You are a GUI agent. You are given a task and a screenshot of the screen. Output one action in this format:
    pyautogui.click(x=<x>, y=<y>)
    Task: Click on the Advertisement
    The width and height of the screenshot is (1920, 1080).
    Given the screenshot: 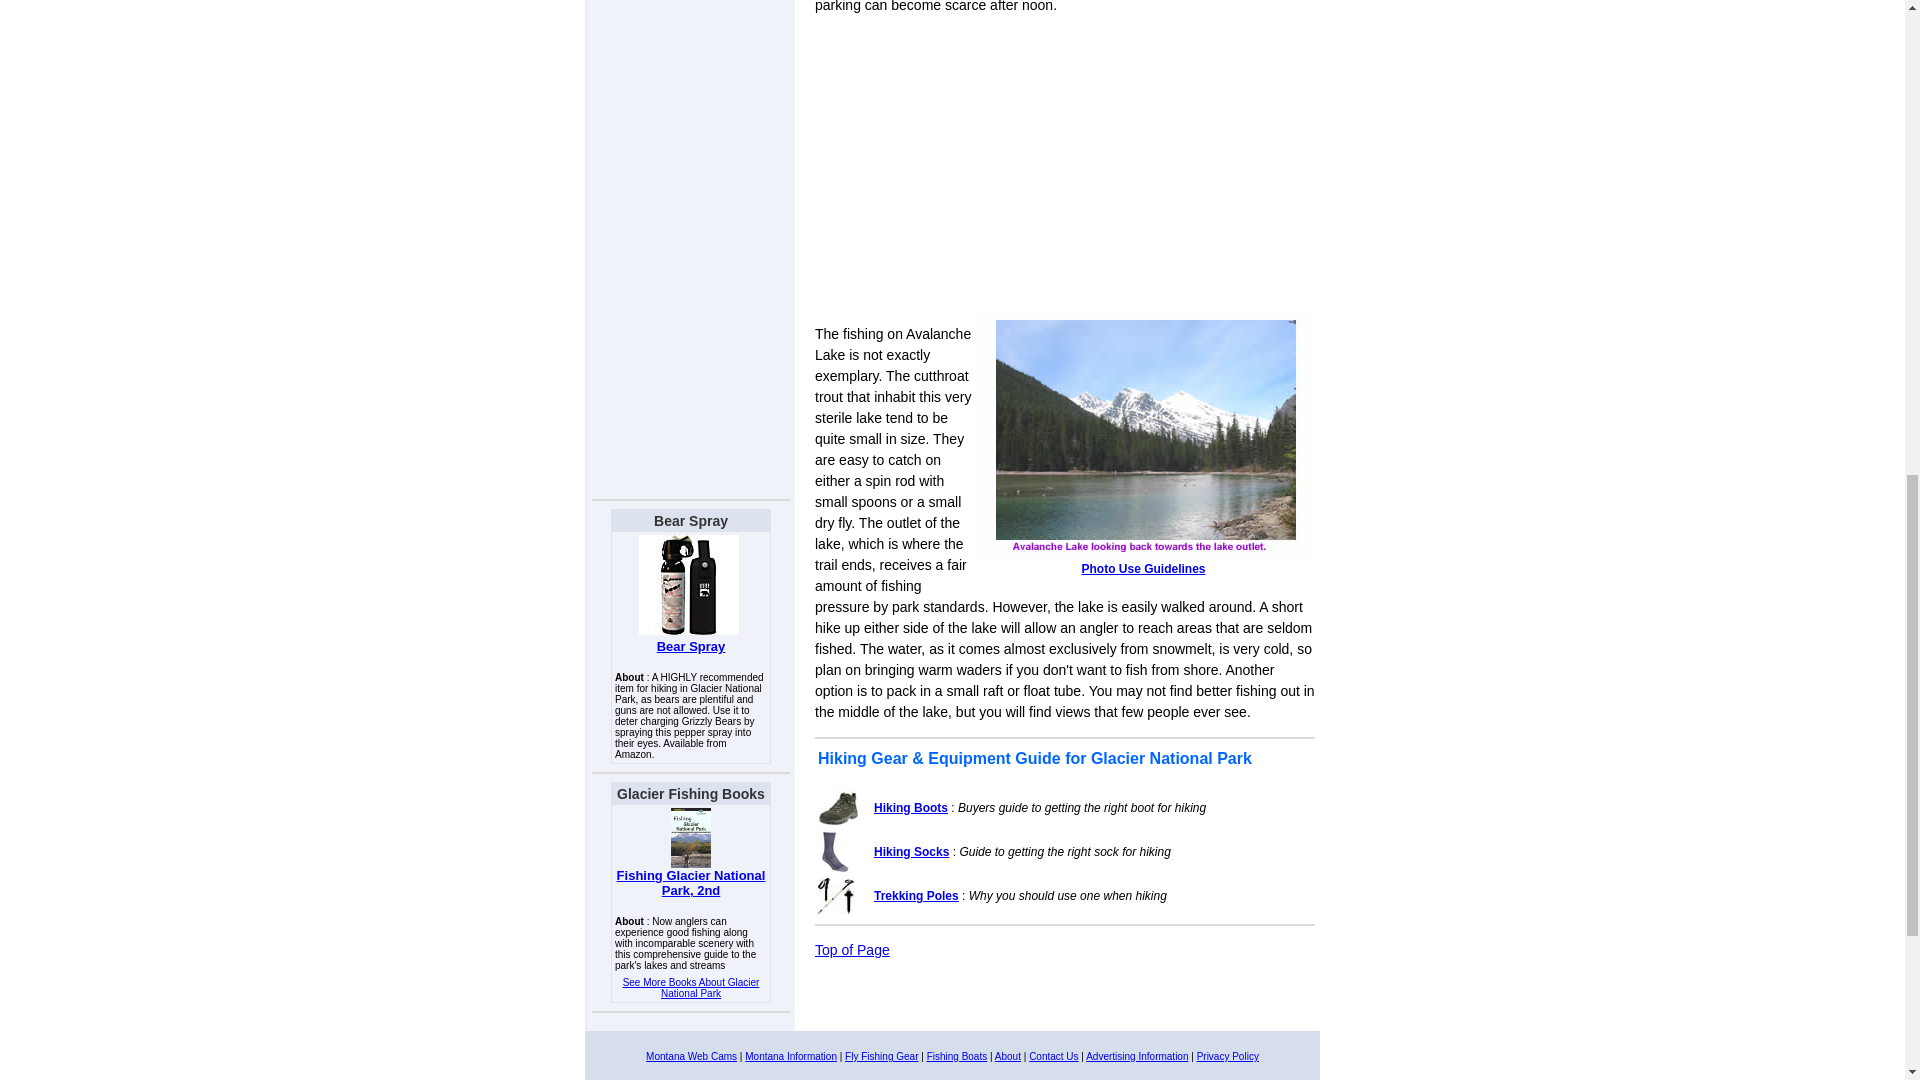 What is the action you would take?
    pyautogui.click(x=1064, y=170)
    